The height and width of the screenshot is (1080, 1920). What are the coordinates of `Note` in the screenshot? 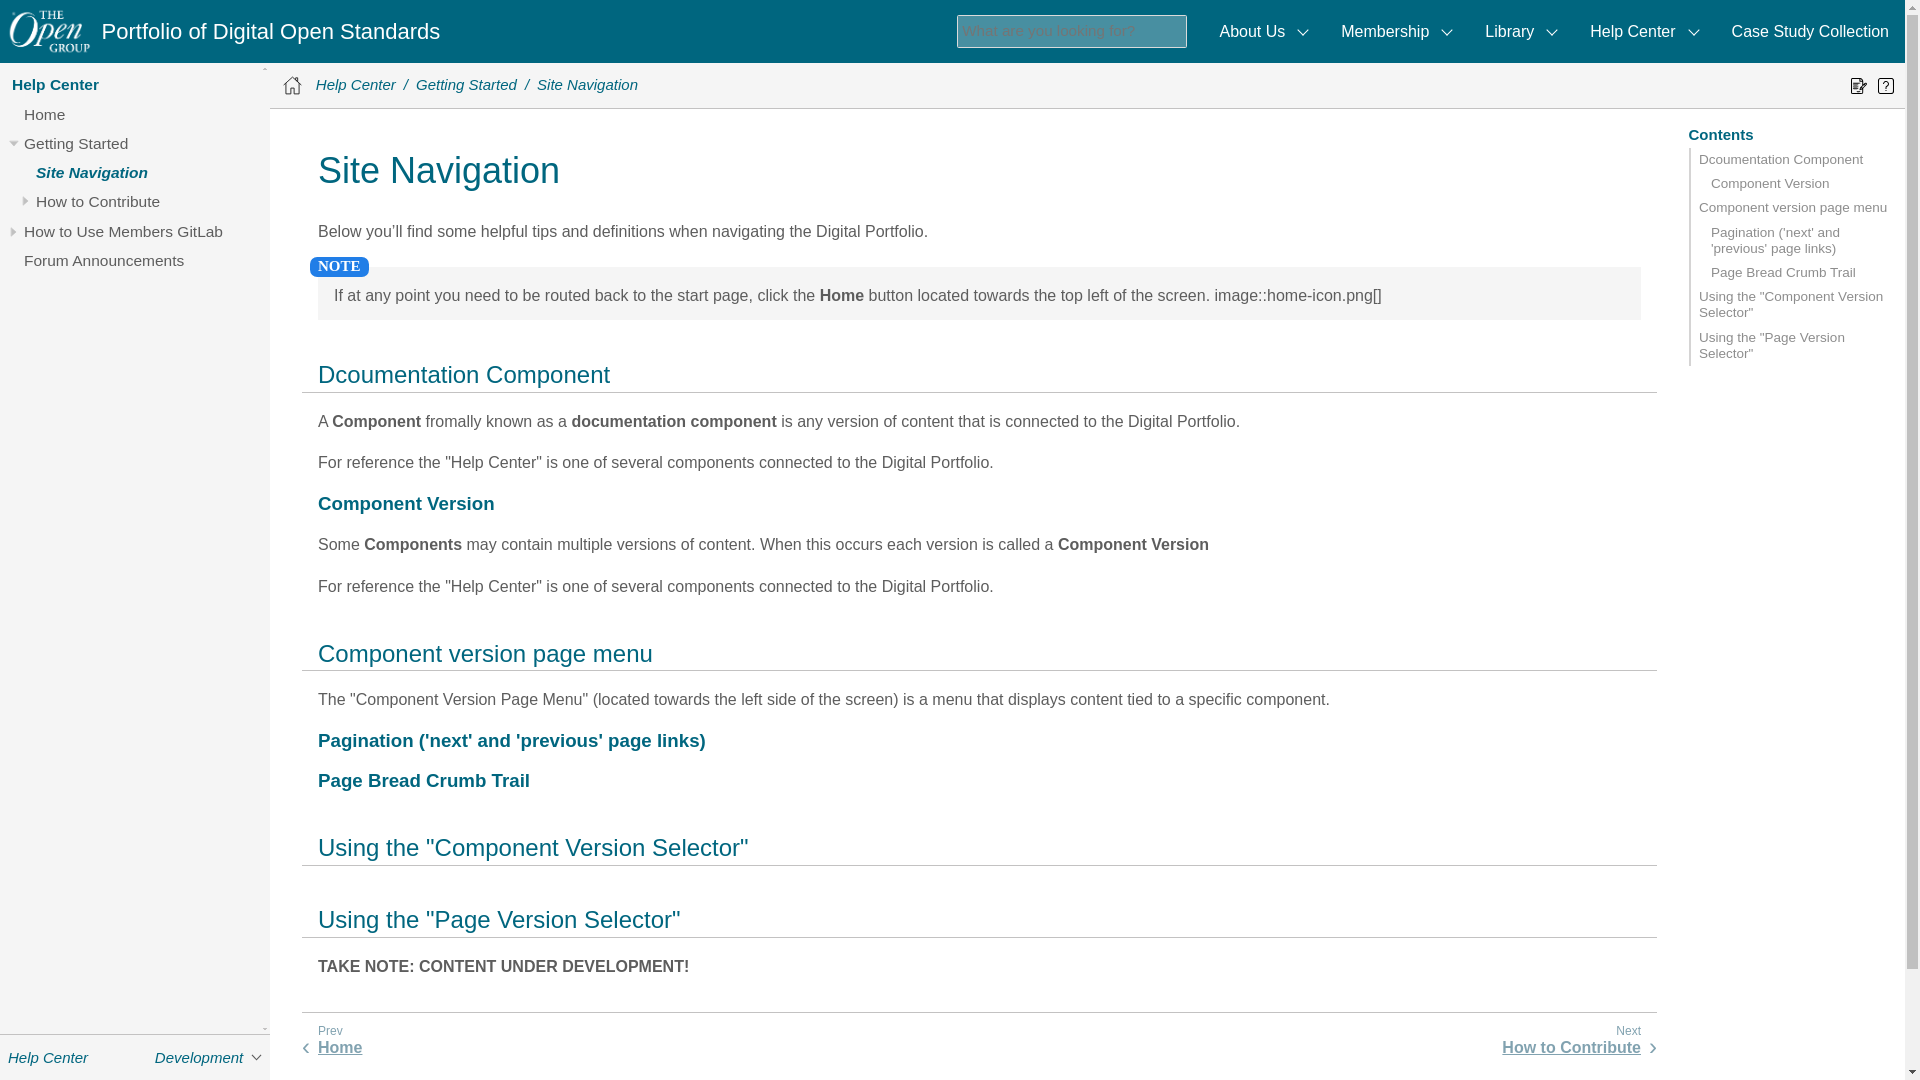 It's located at (339, 266).